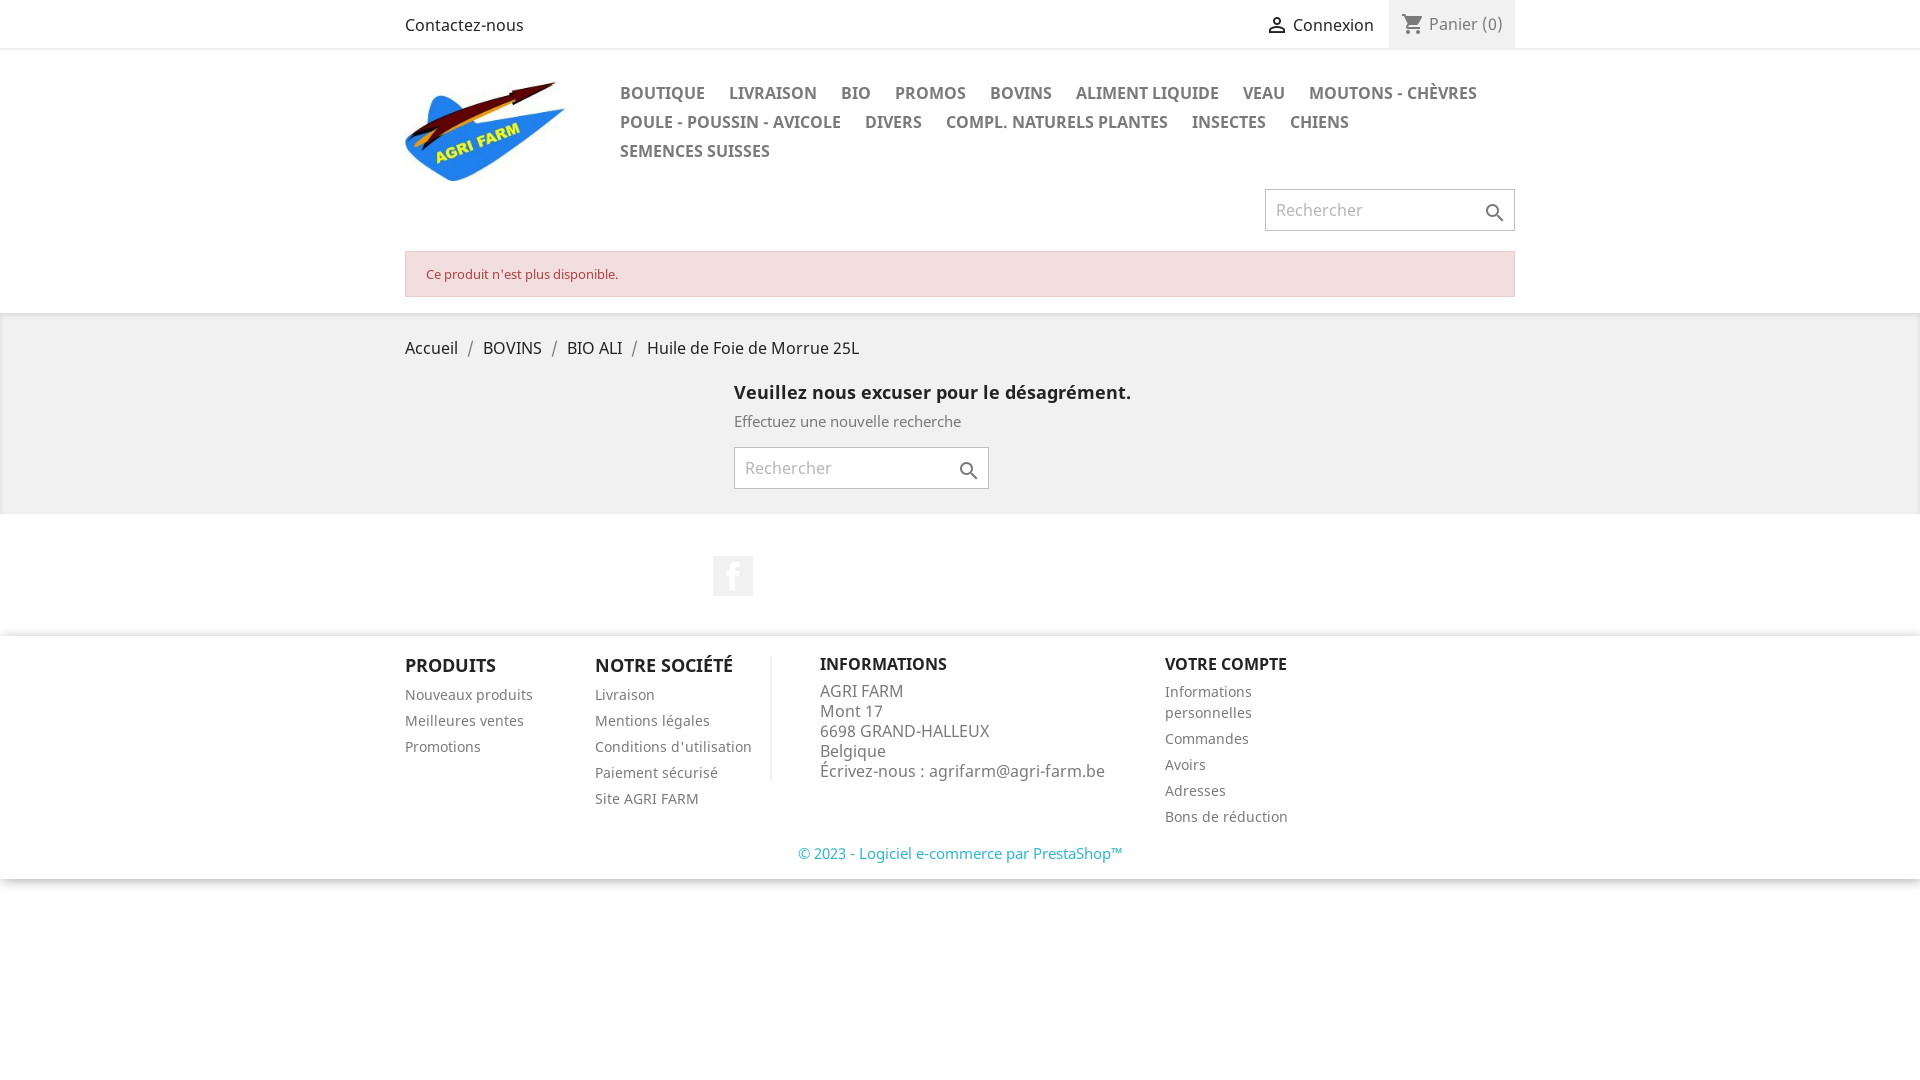 This screenshot has width=1920, height=1080. I want to click on Adresses, so click(1196, 790).